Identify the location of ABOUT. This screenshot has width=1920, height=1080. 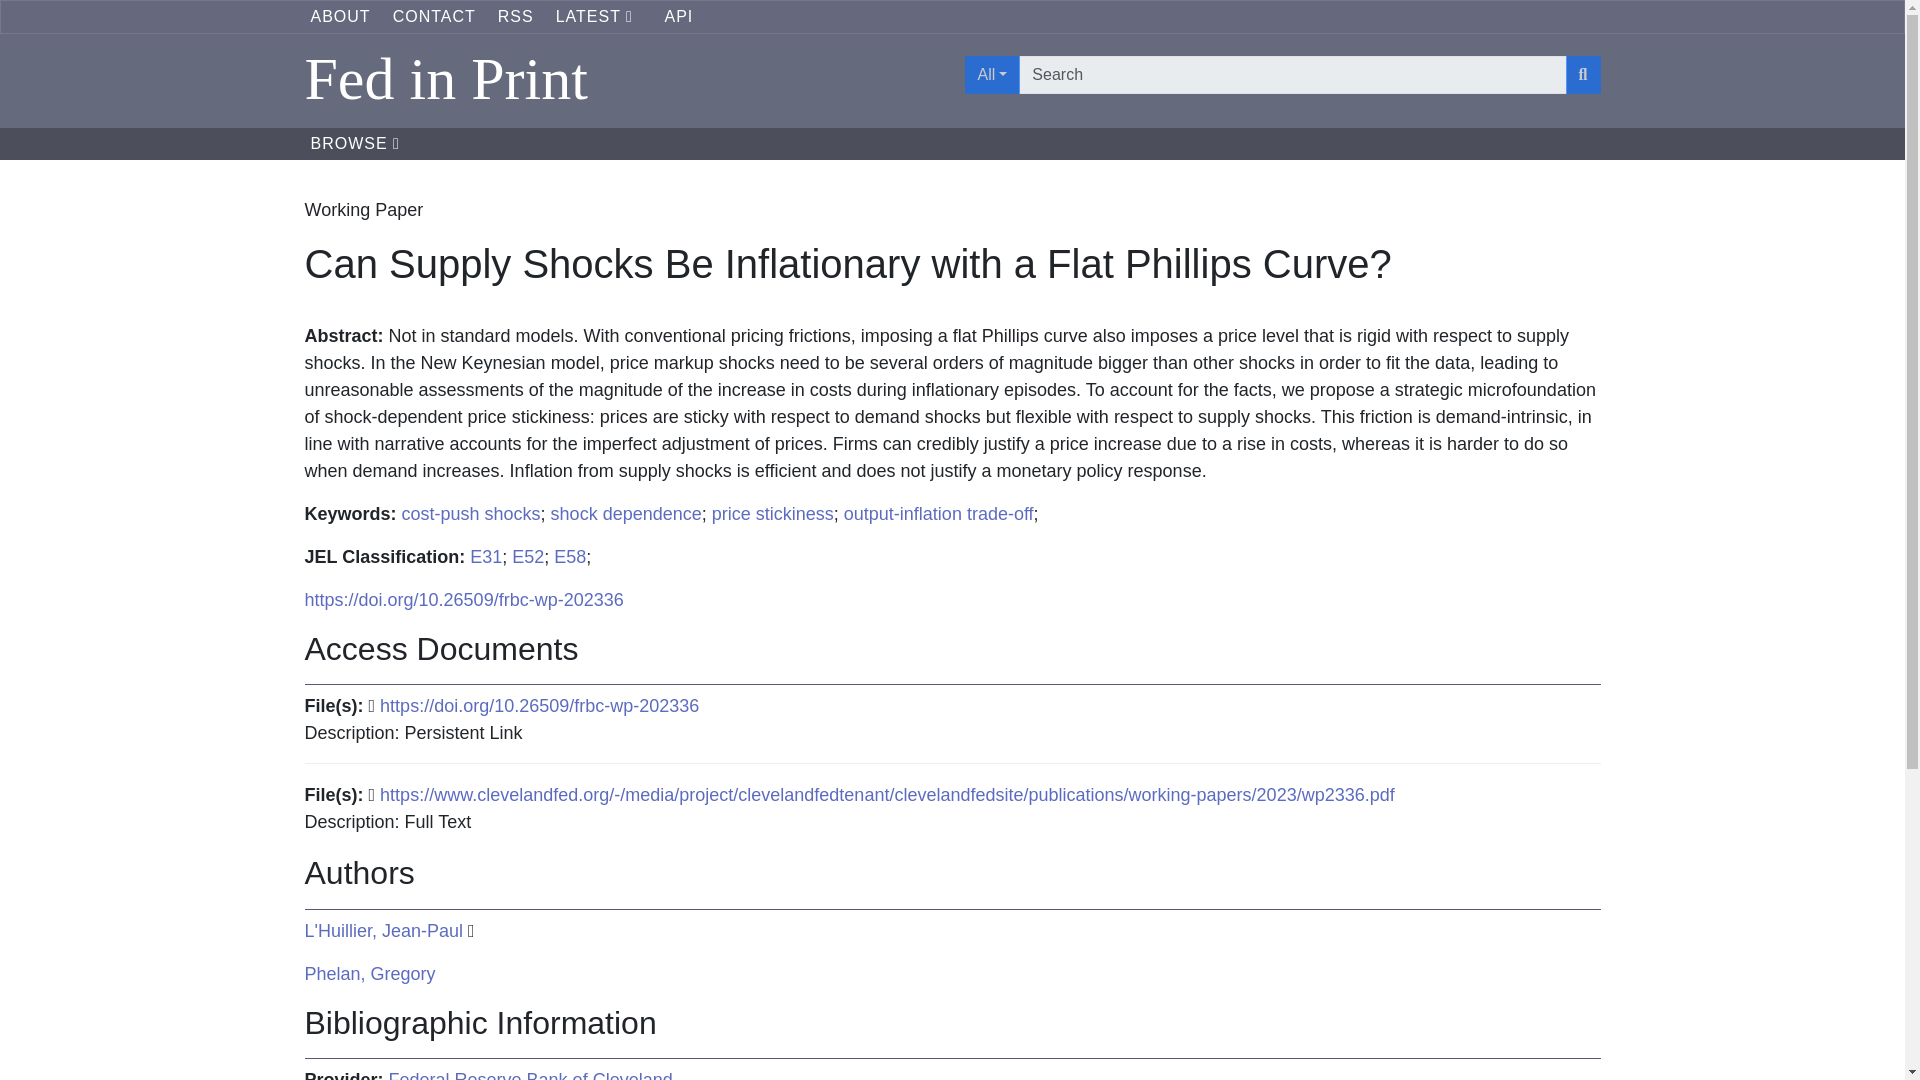
(340, 16).